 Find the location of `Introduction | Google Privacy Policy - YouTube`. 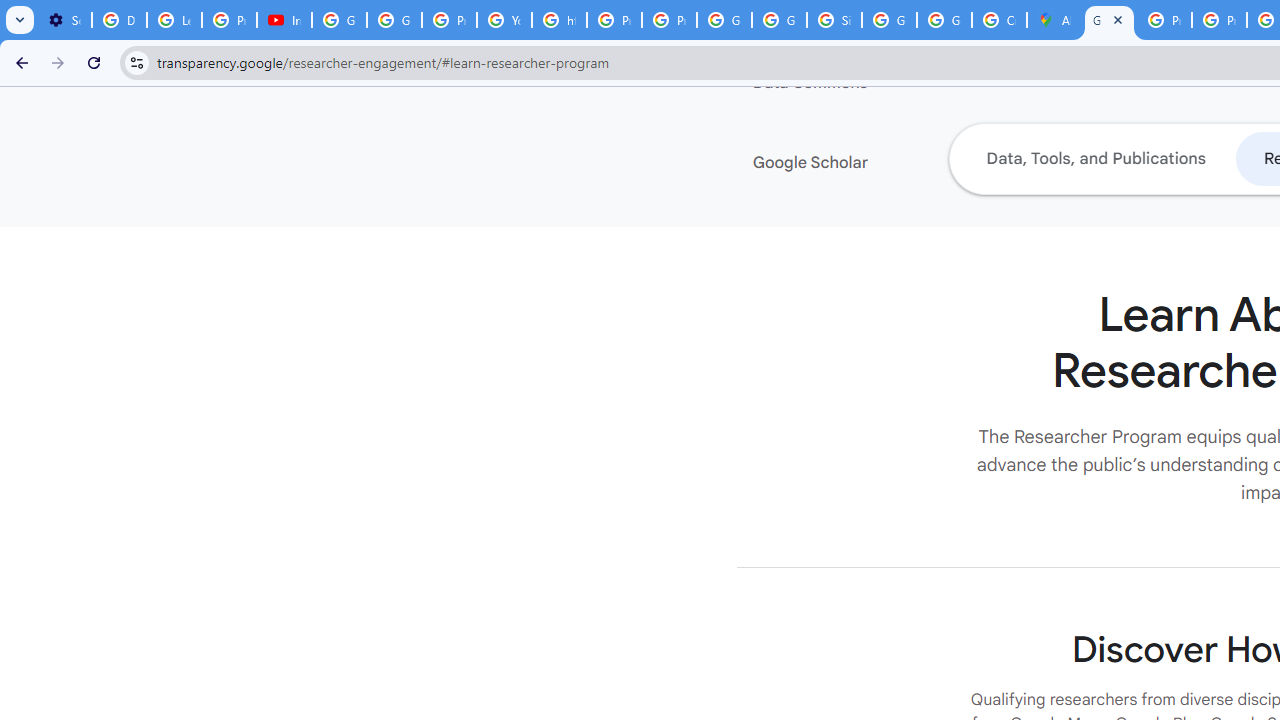

Introduction | Google Privacy Policy - YouTube is located at coordinates (284, 20).